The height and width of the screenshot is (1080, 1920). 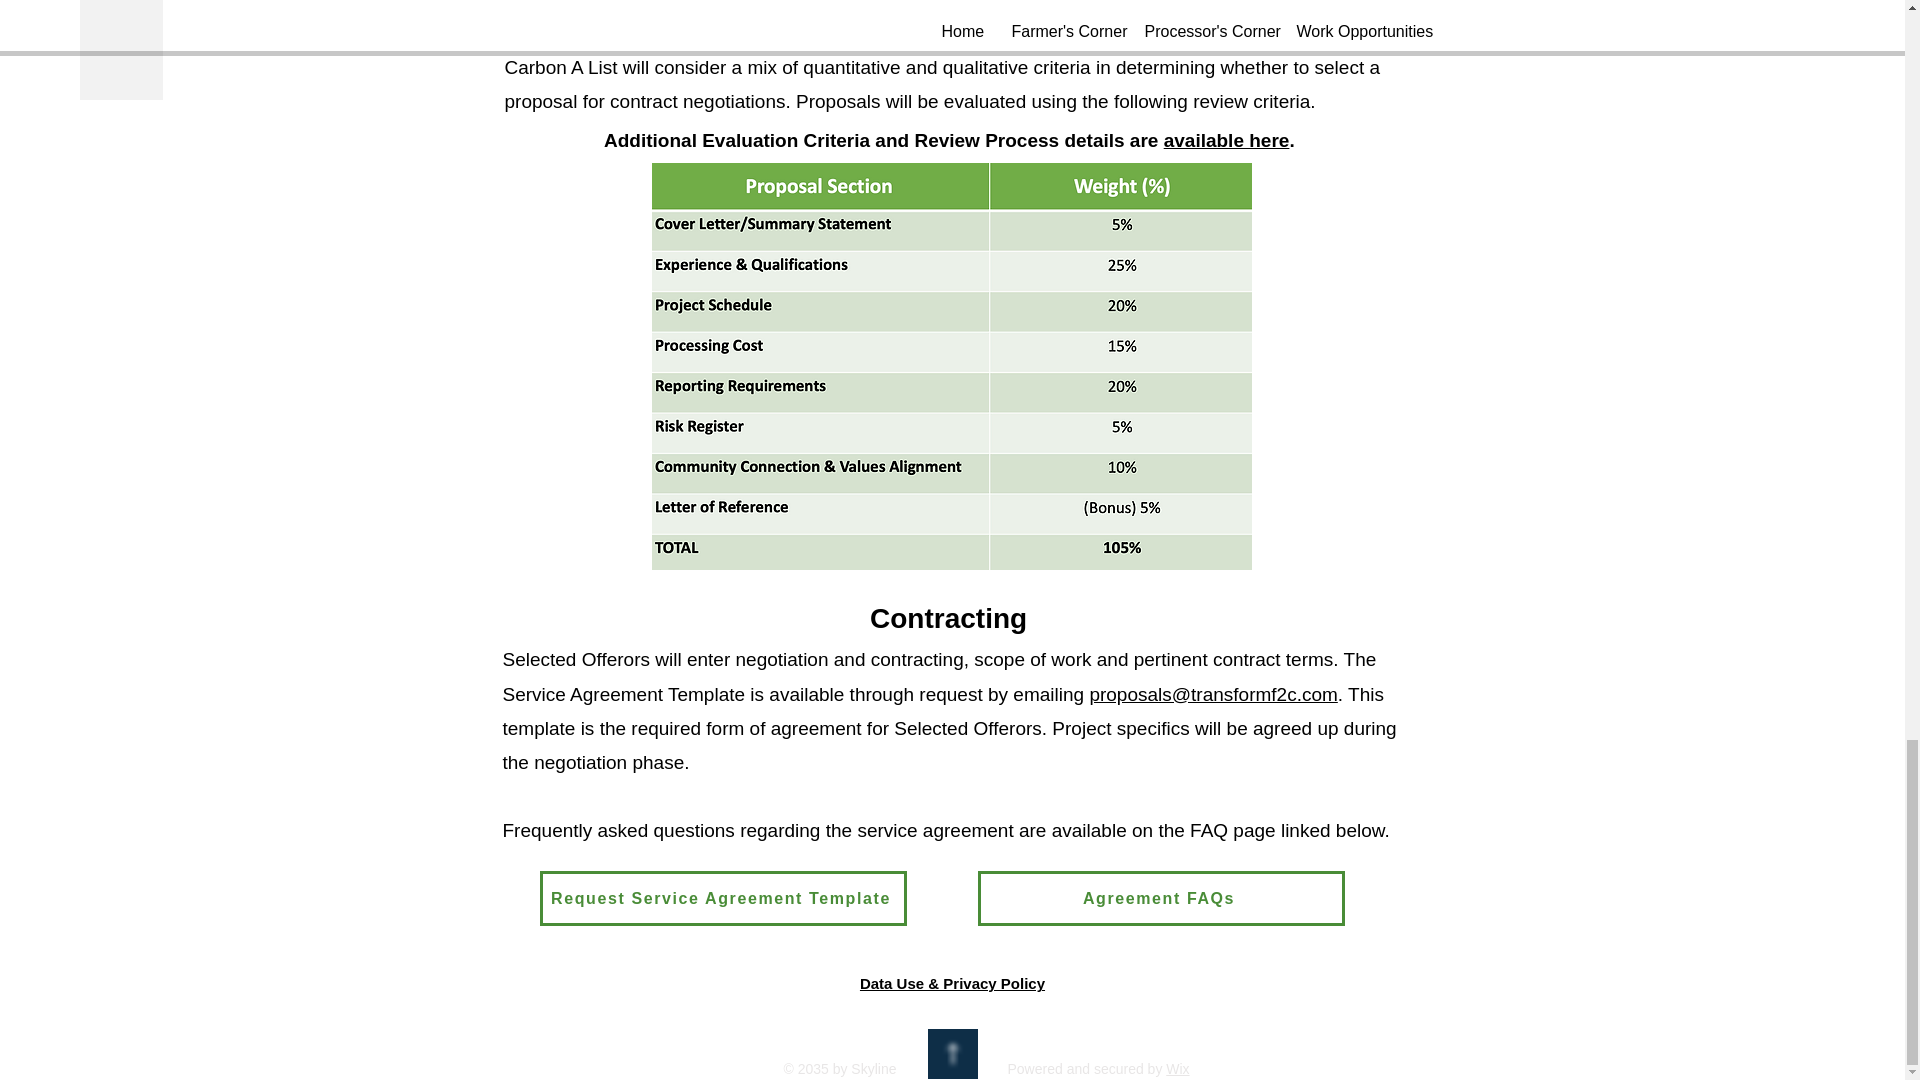 What do you see at coordinates (722, 898) in the screenshot?
I see `Request Service Agreement Template` at bounding box center [722, 898].